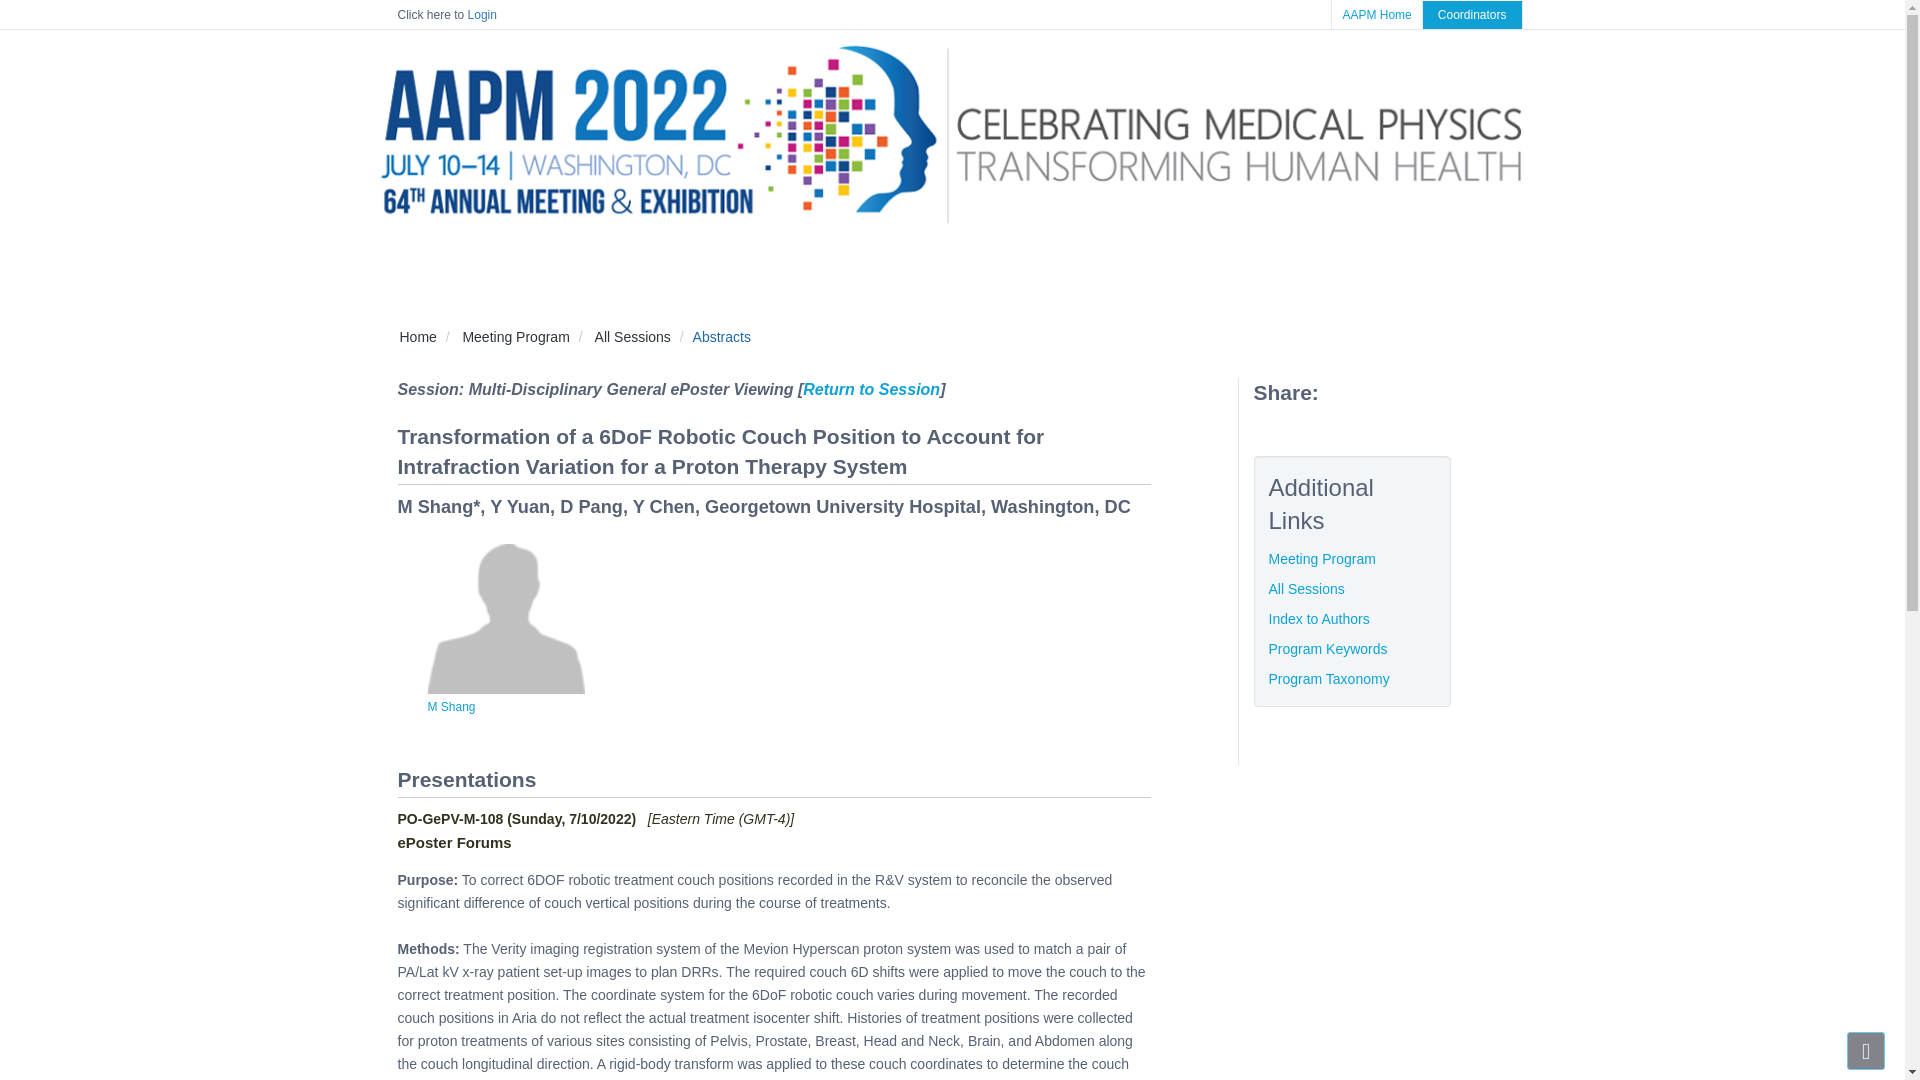 The height and width of the screenshot is (1080, 1920). Describe the element at coordinates (871, 390) in the screenshot. I see `Return to Session` at that location.